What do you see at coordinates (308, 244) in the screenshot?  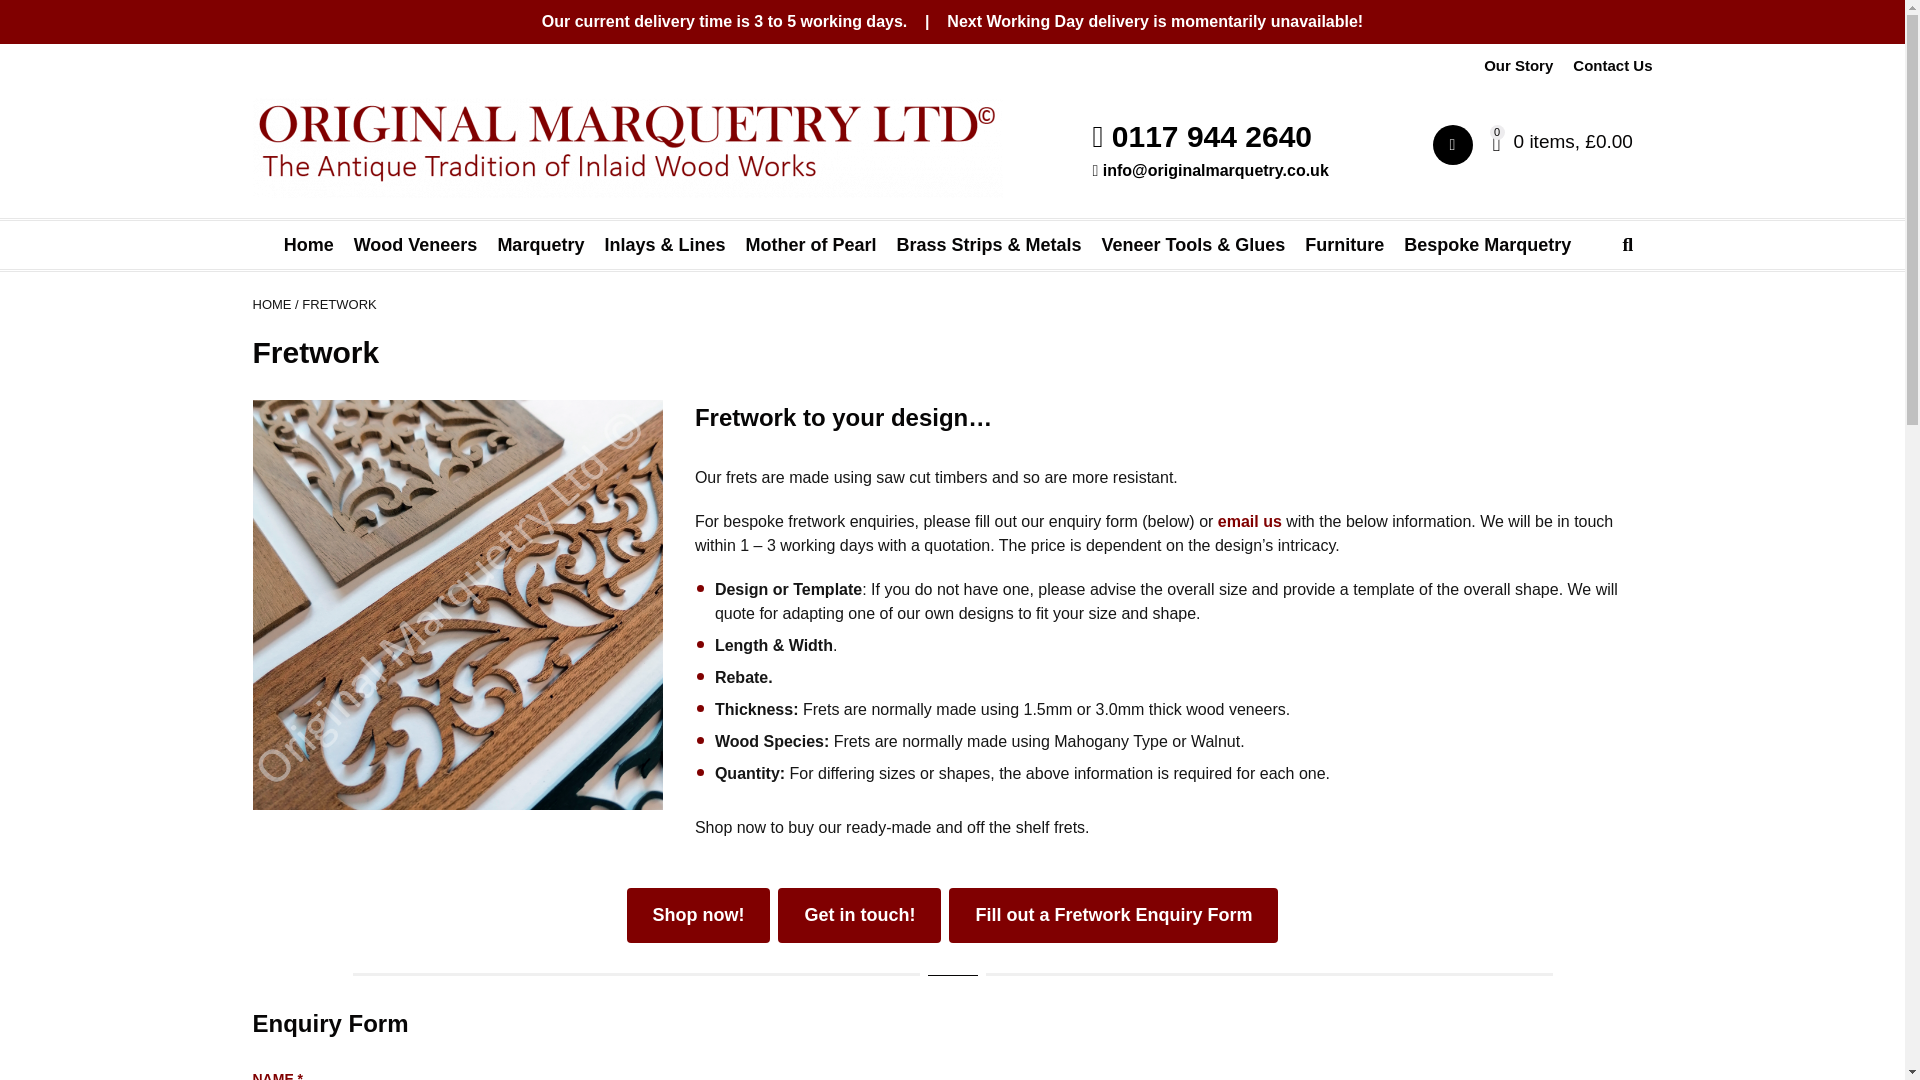 I see `Home` at bounding box center [308, 244].